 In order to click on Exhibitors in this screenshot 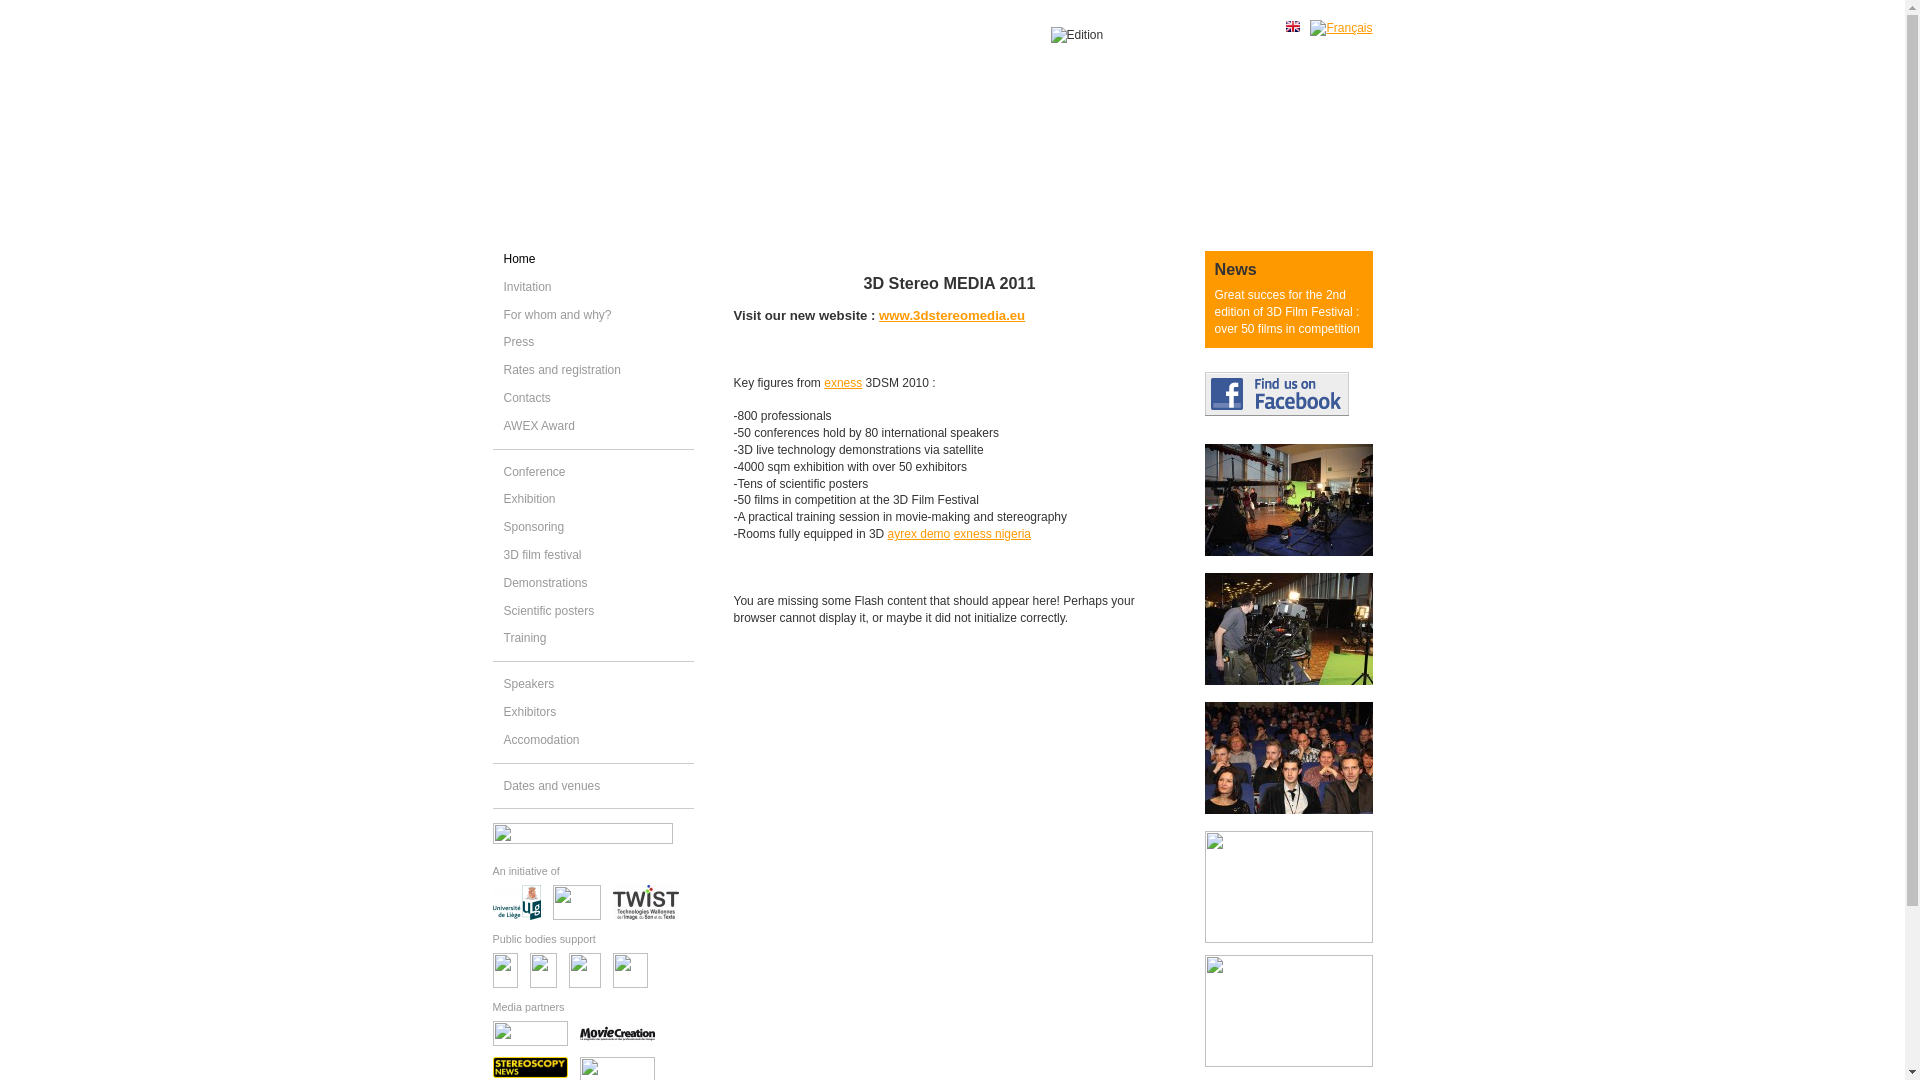, I will do `click(530, 712)`.